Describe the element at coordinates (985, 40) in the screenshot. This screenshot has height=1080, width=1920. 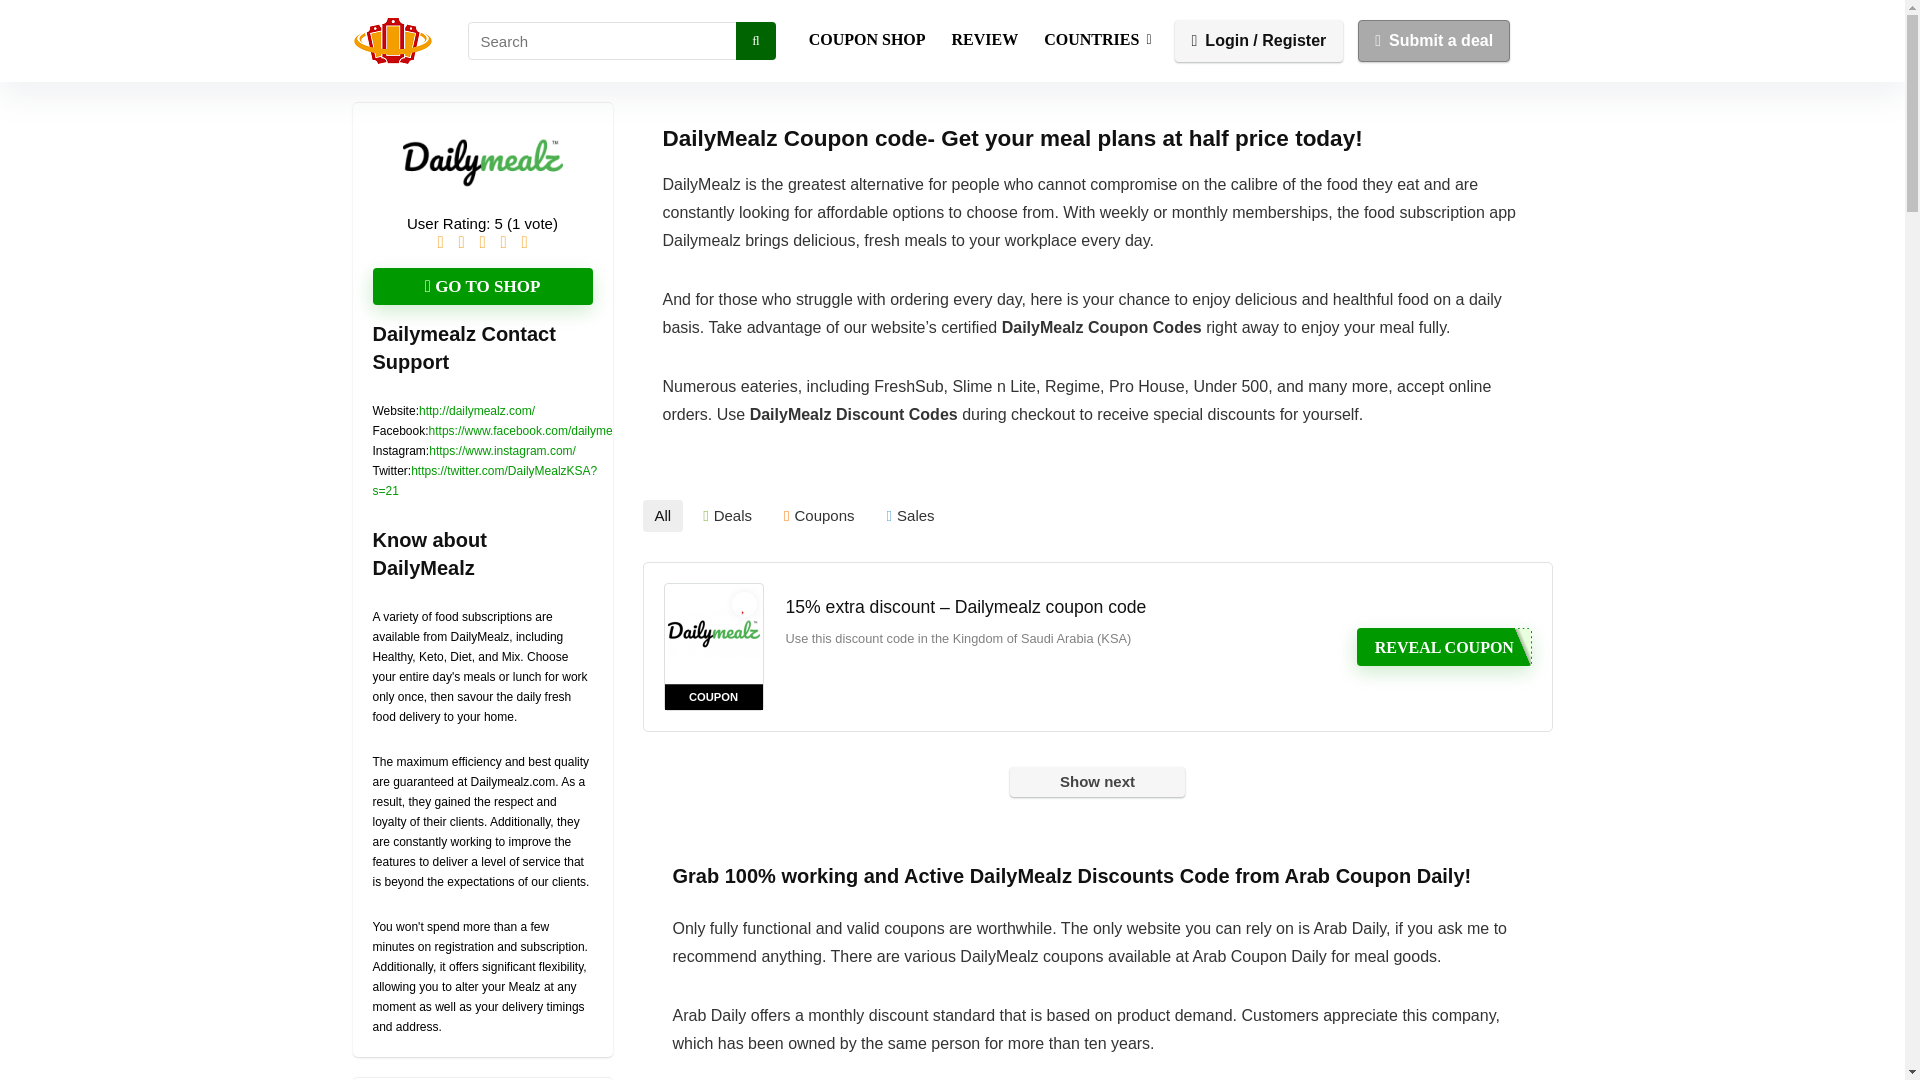
I see `REVIEW` at that location.